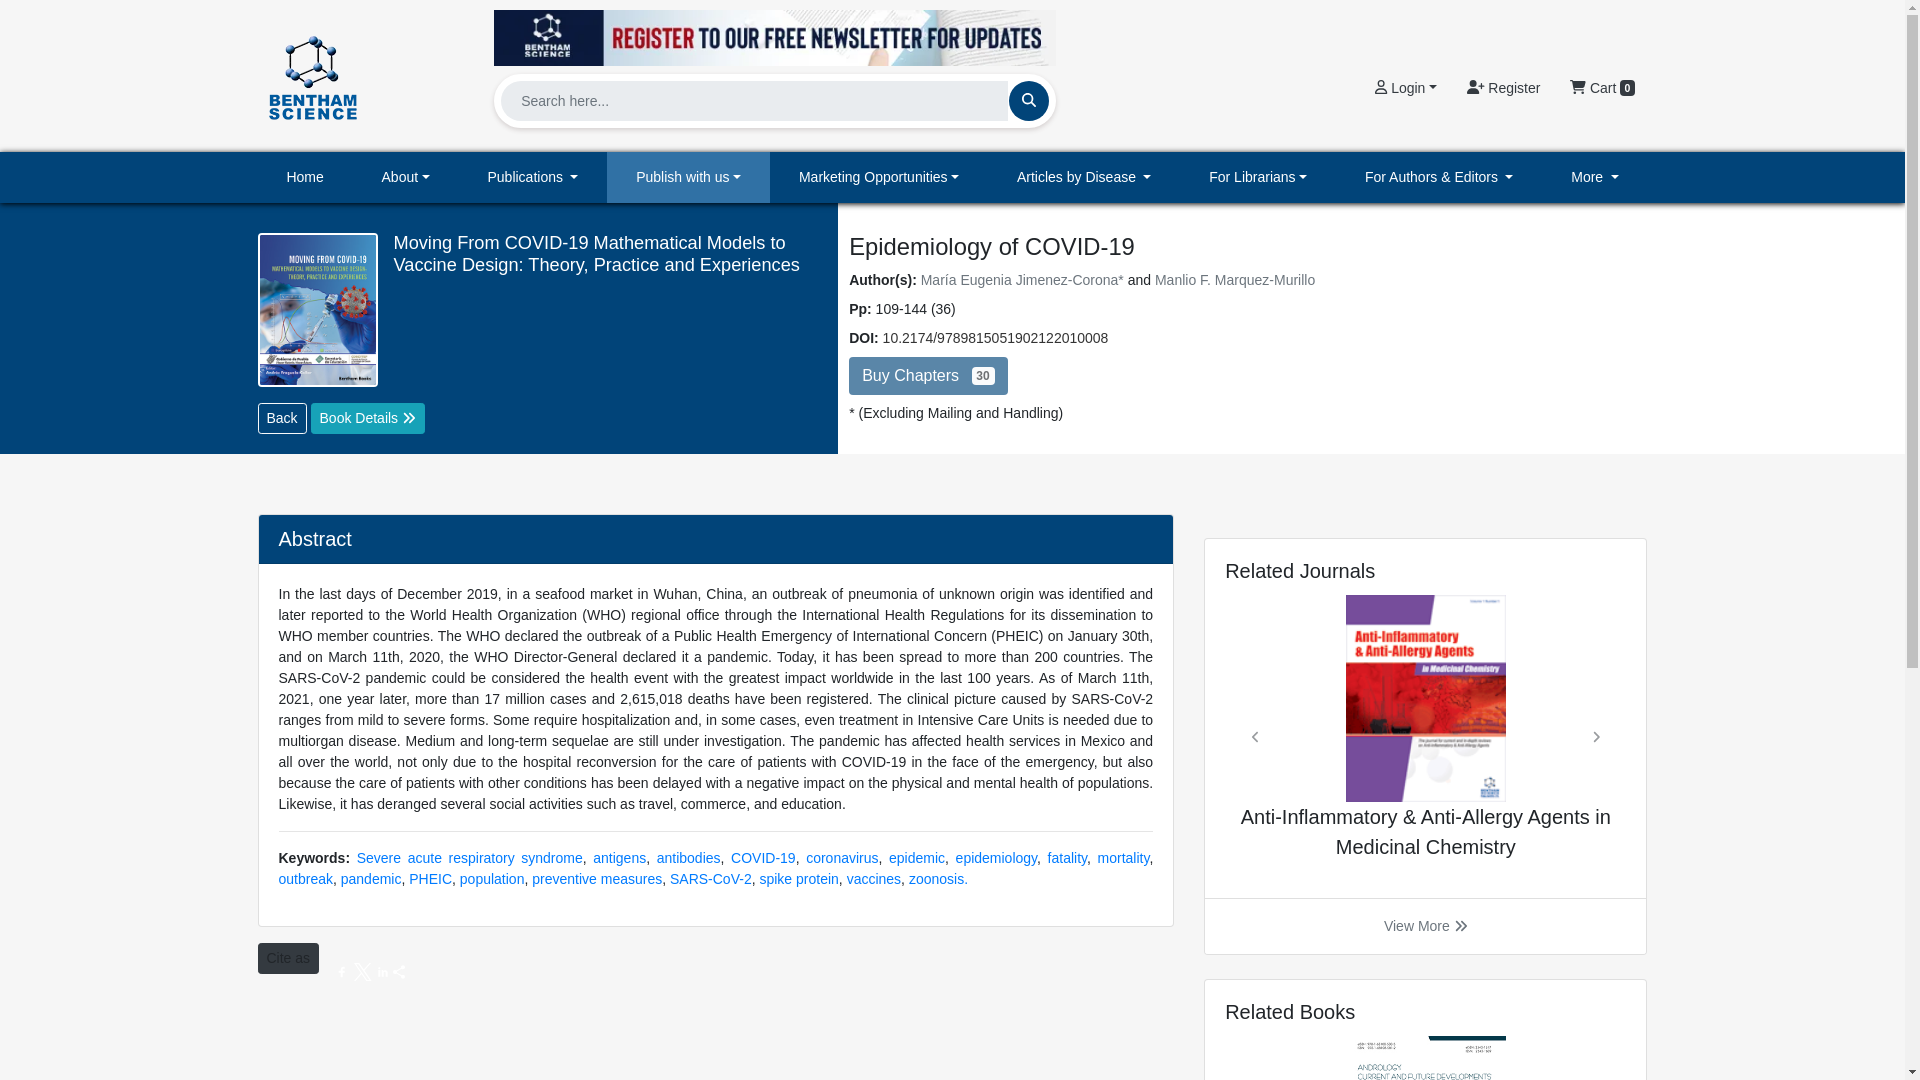 The height and width of the screenshot is (1080, 1920). Describe the element at coordinates (774, 37) in the screenshot. I see `newsletter banner` at that location.